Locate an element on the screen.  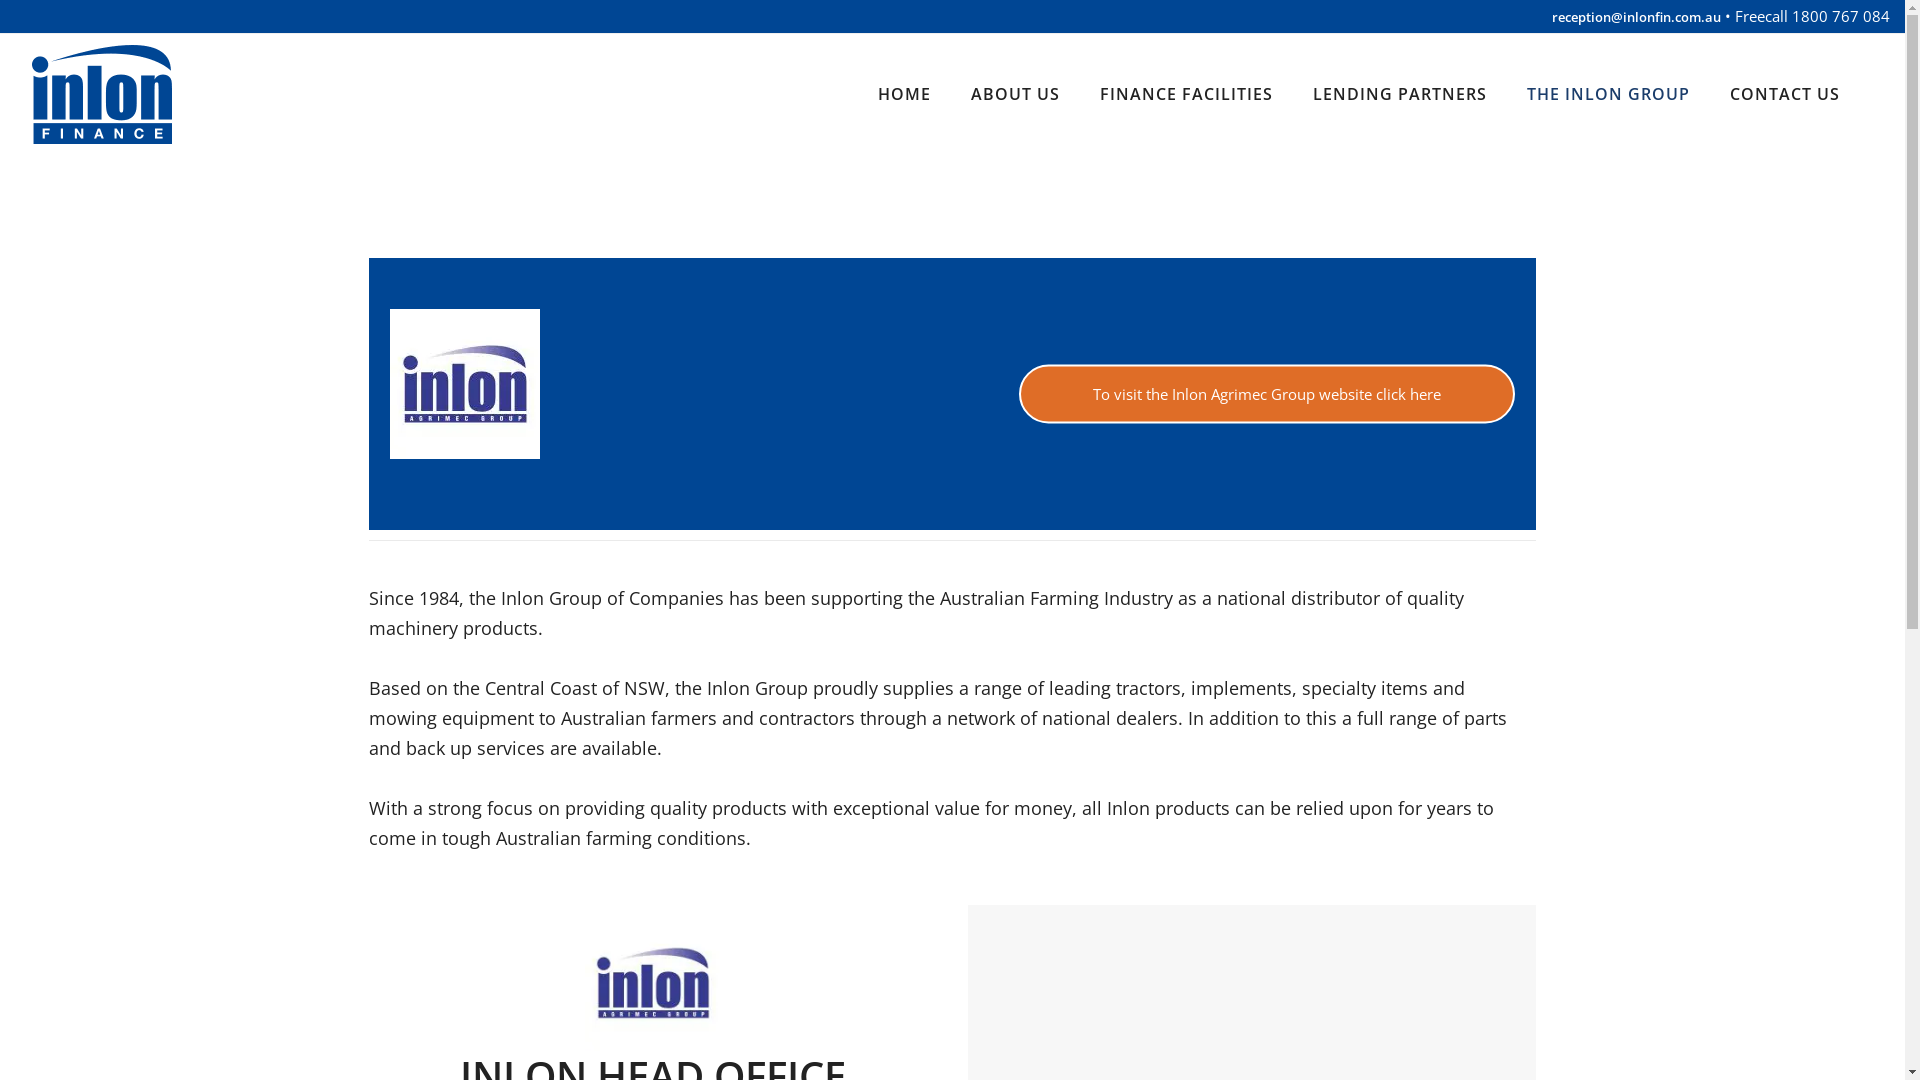
ABOUT US is located at coordinates (1016, 94).